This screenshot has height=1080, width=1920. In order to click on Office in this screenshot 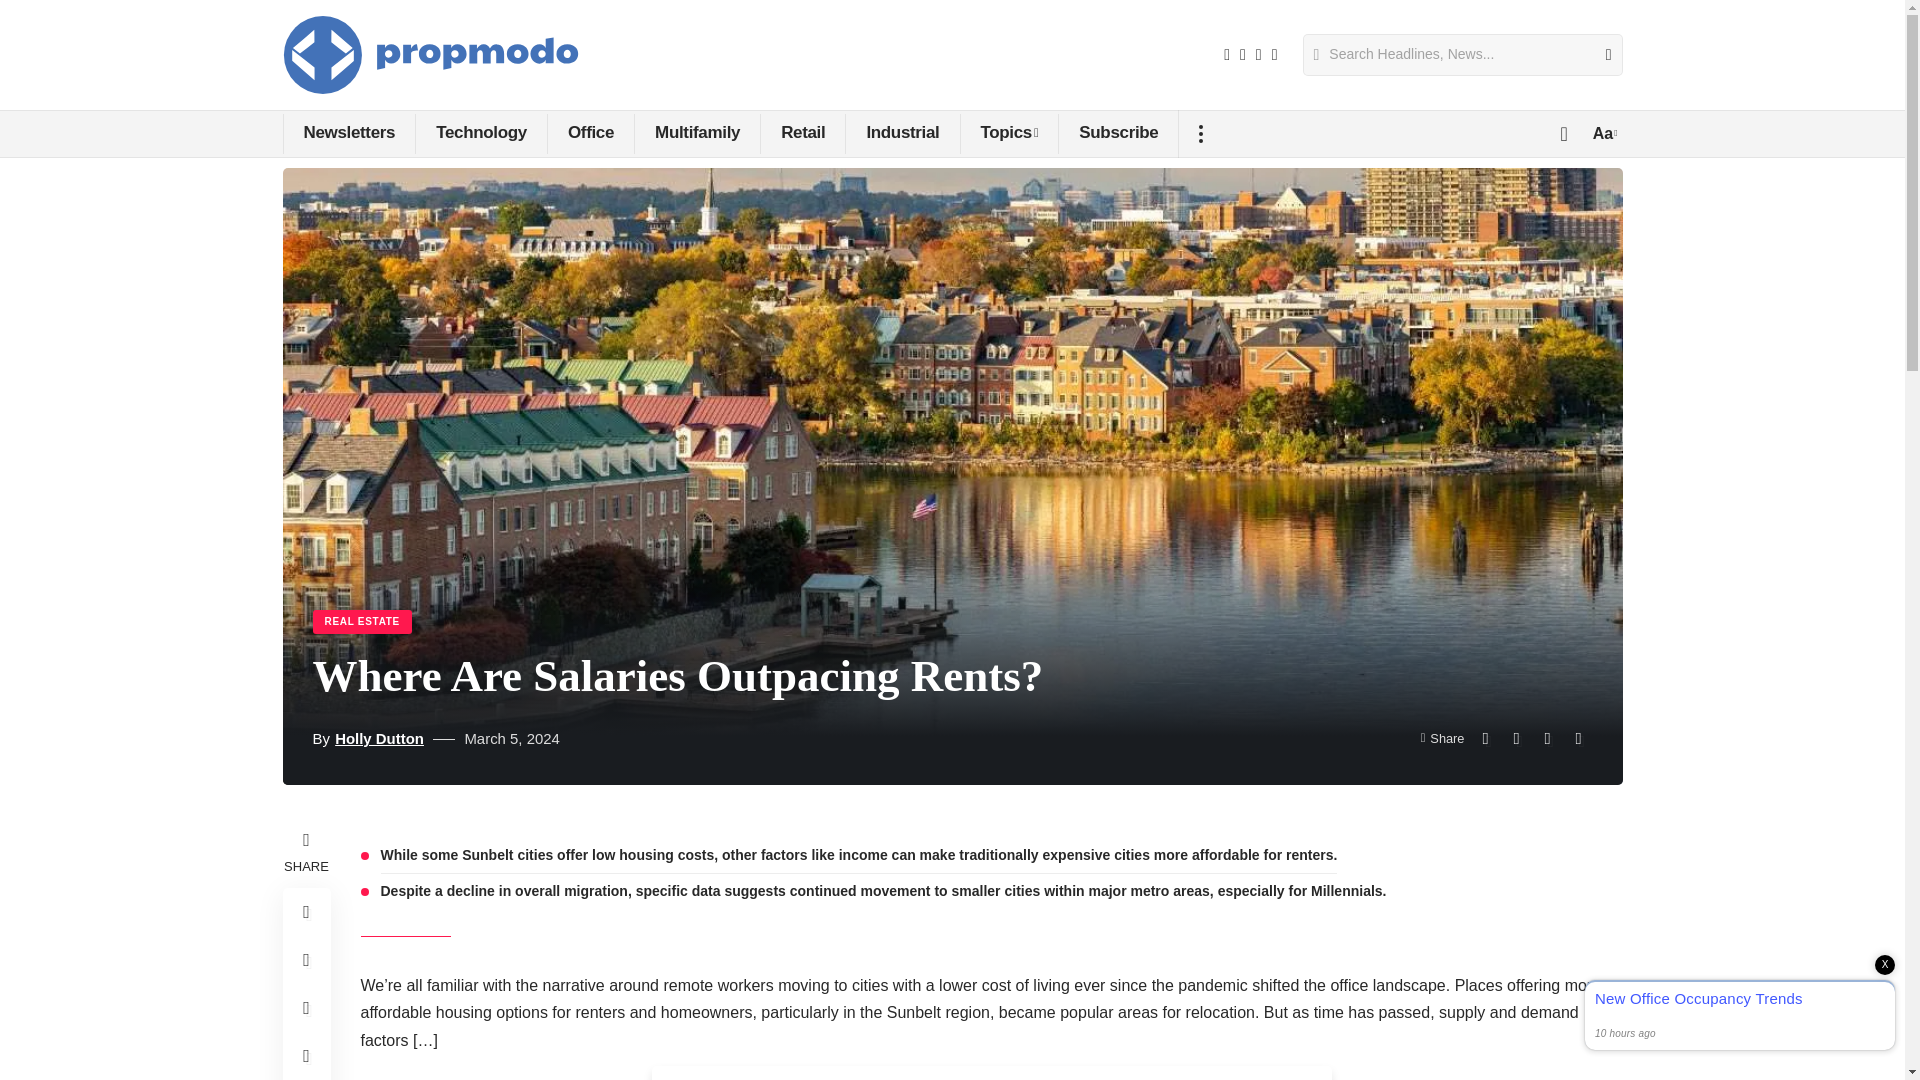, I will do `click(590, 134)`.